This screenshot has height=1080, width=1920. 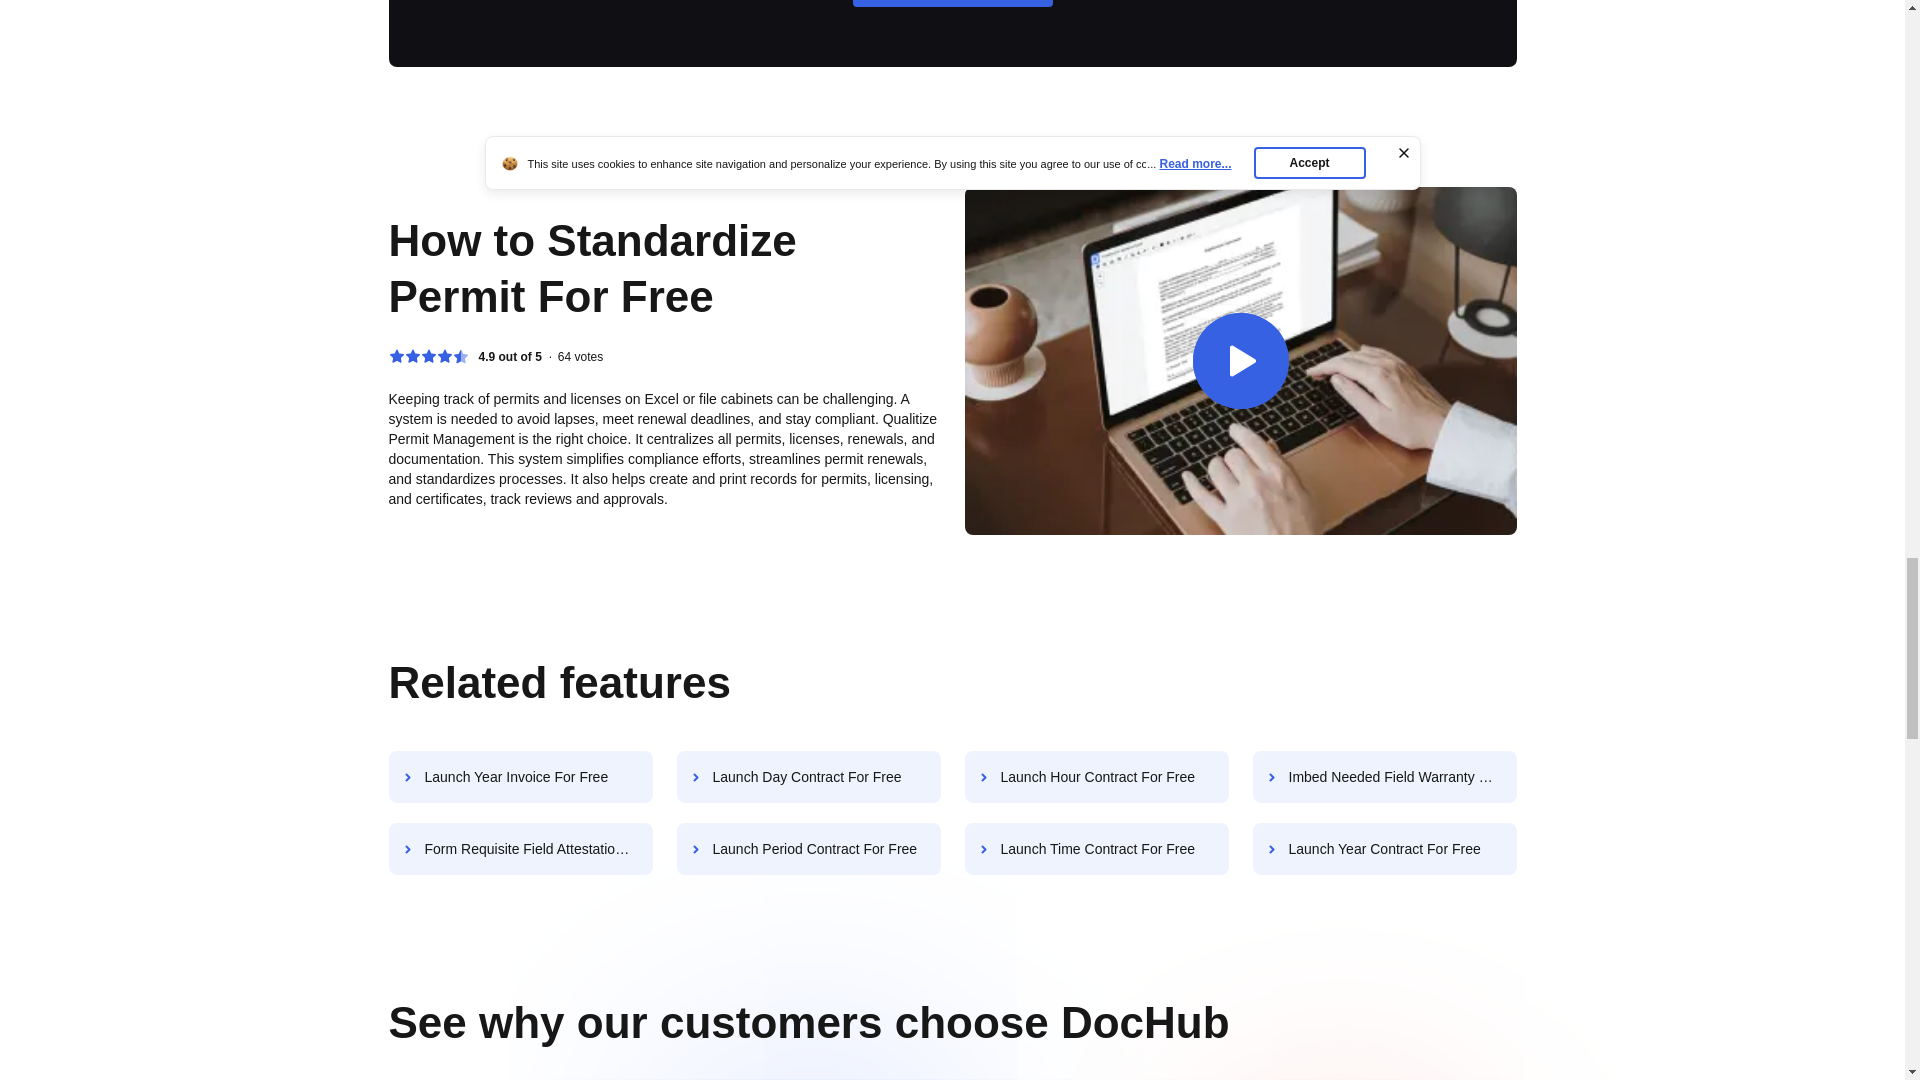 What do you see at coordinates (952, 3) in the screenshot?
I see `Install now` at bounding box center [952, 3].